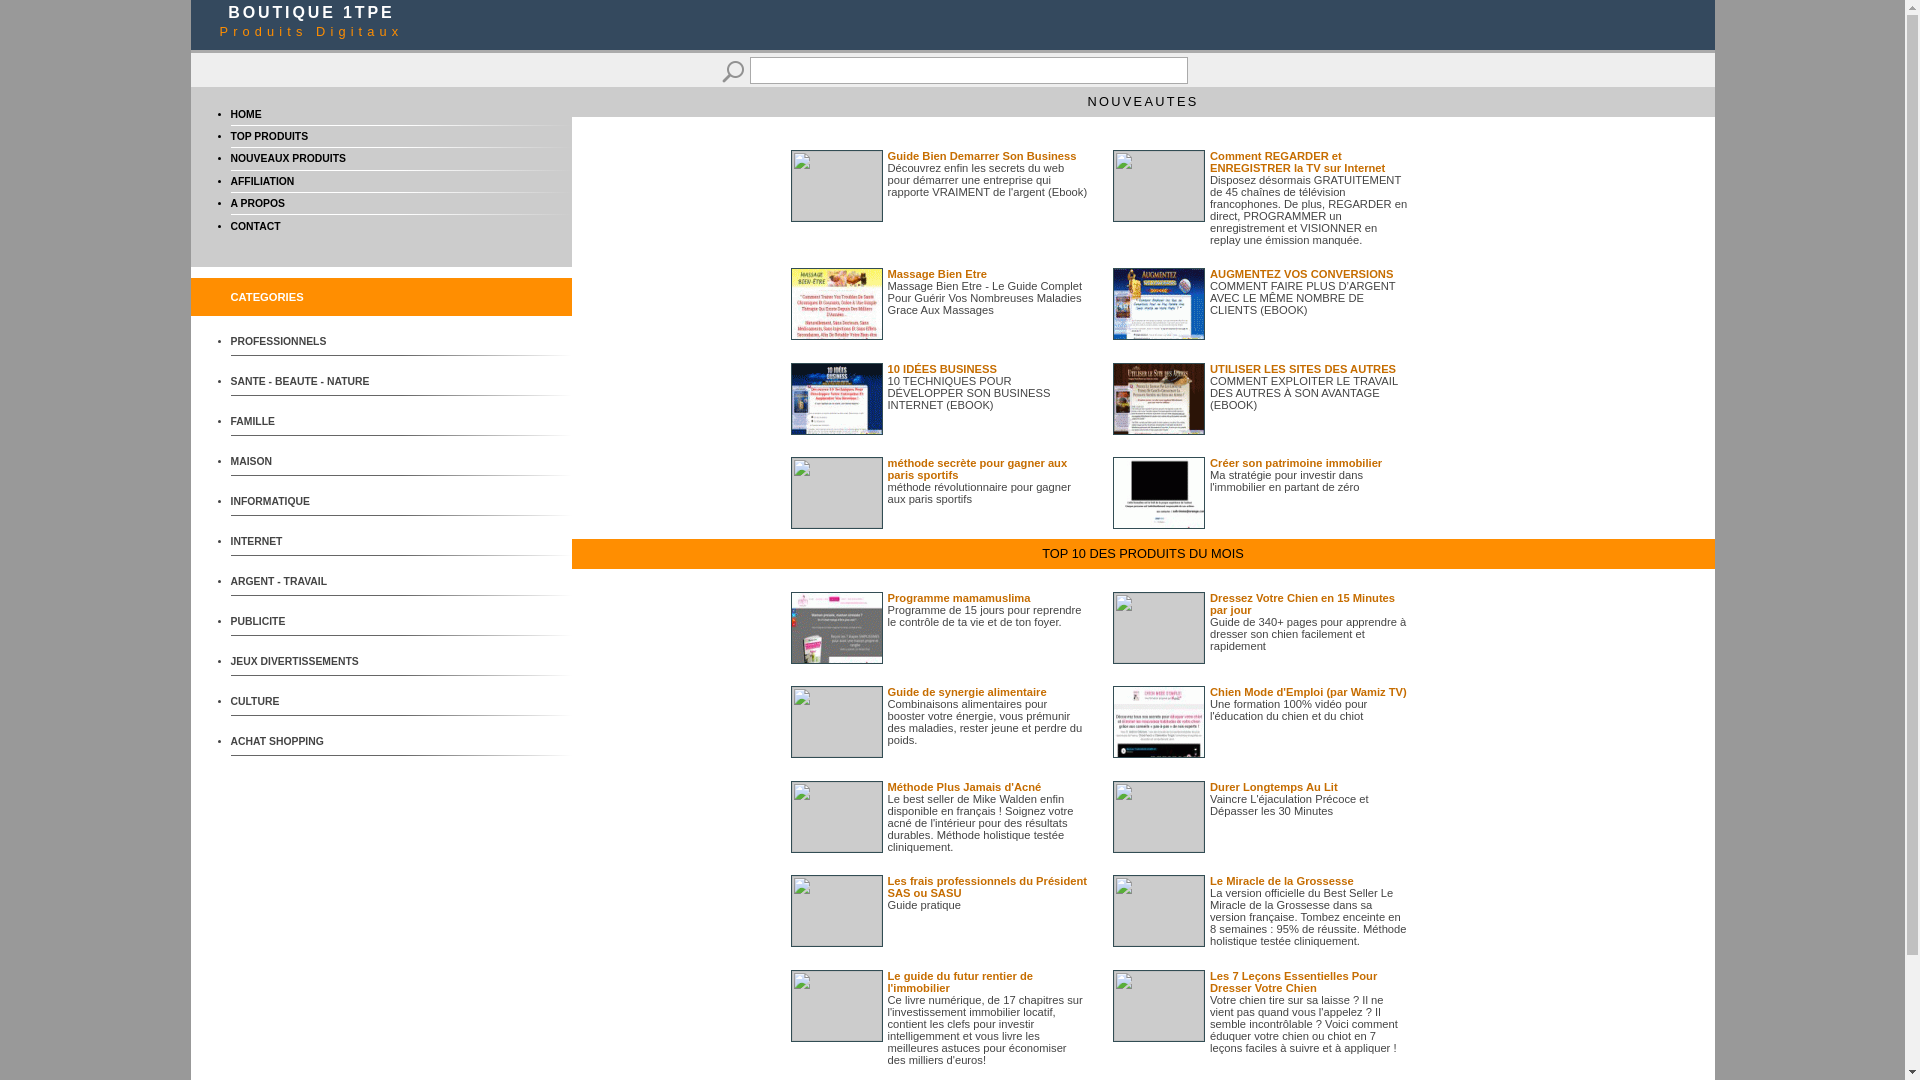  What do you see at coordinates (1274, 787) in the screenshot?
I see `Durer Longtemps Au Lit` at bounding box center [1274, 787].